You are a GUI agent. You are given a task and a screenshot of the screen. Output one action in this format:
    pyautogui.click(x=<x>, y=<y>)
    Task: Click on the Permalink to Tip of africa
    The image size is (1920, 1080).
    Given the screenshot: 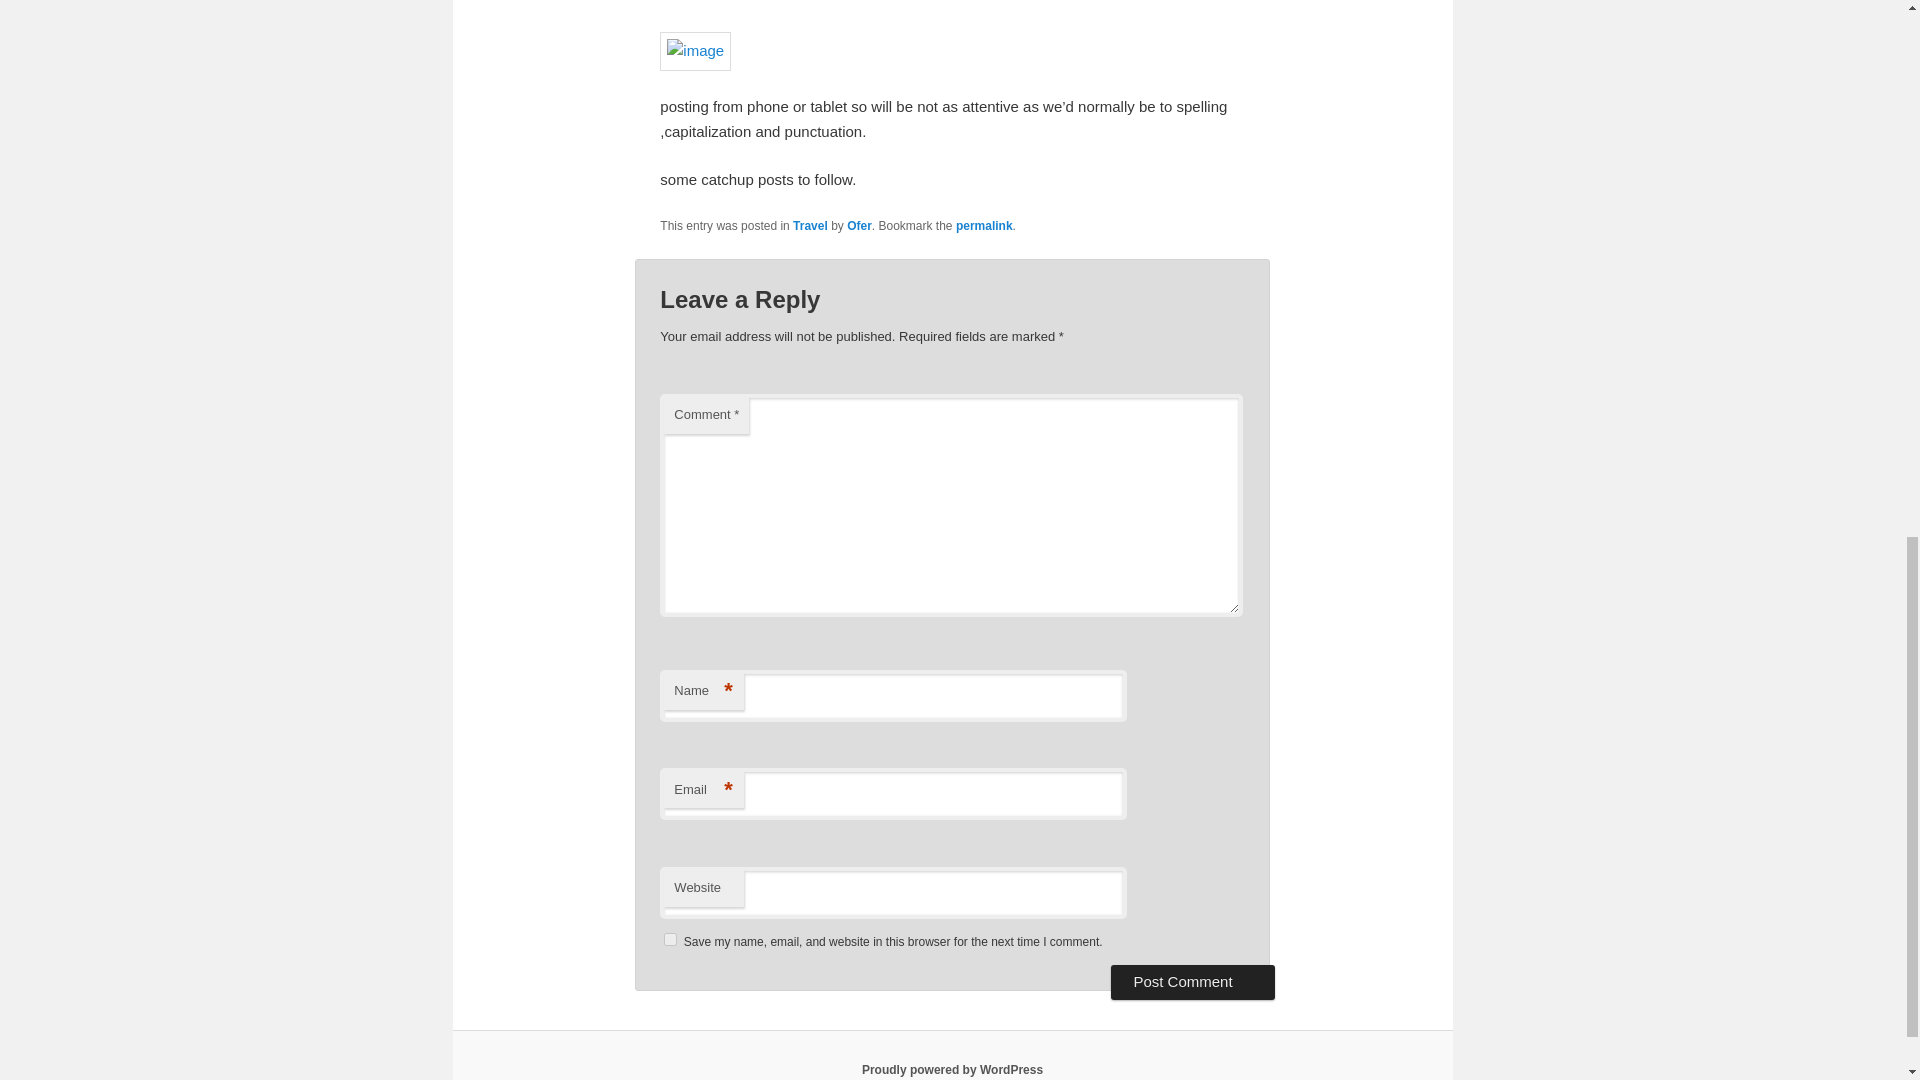 What is the action you would take?
    pyautogui.click(x=984, y=226)
    